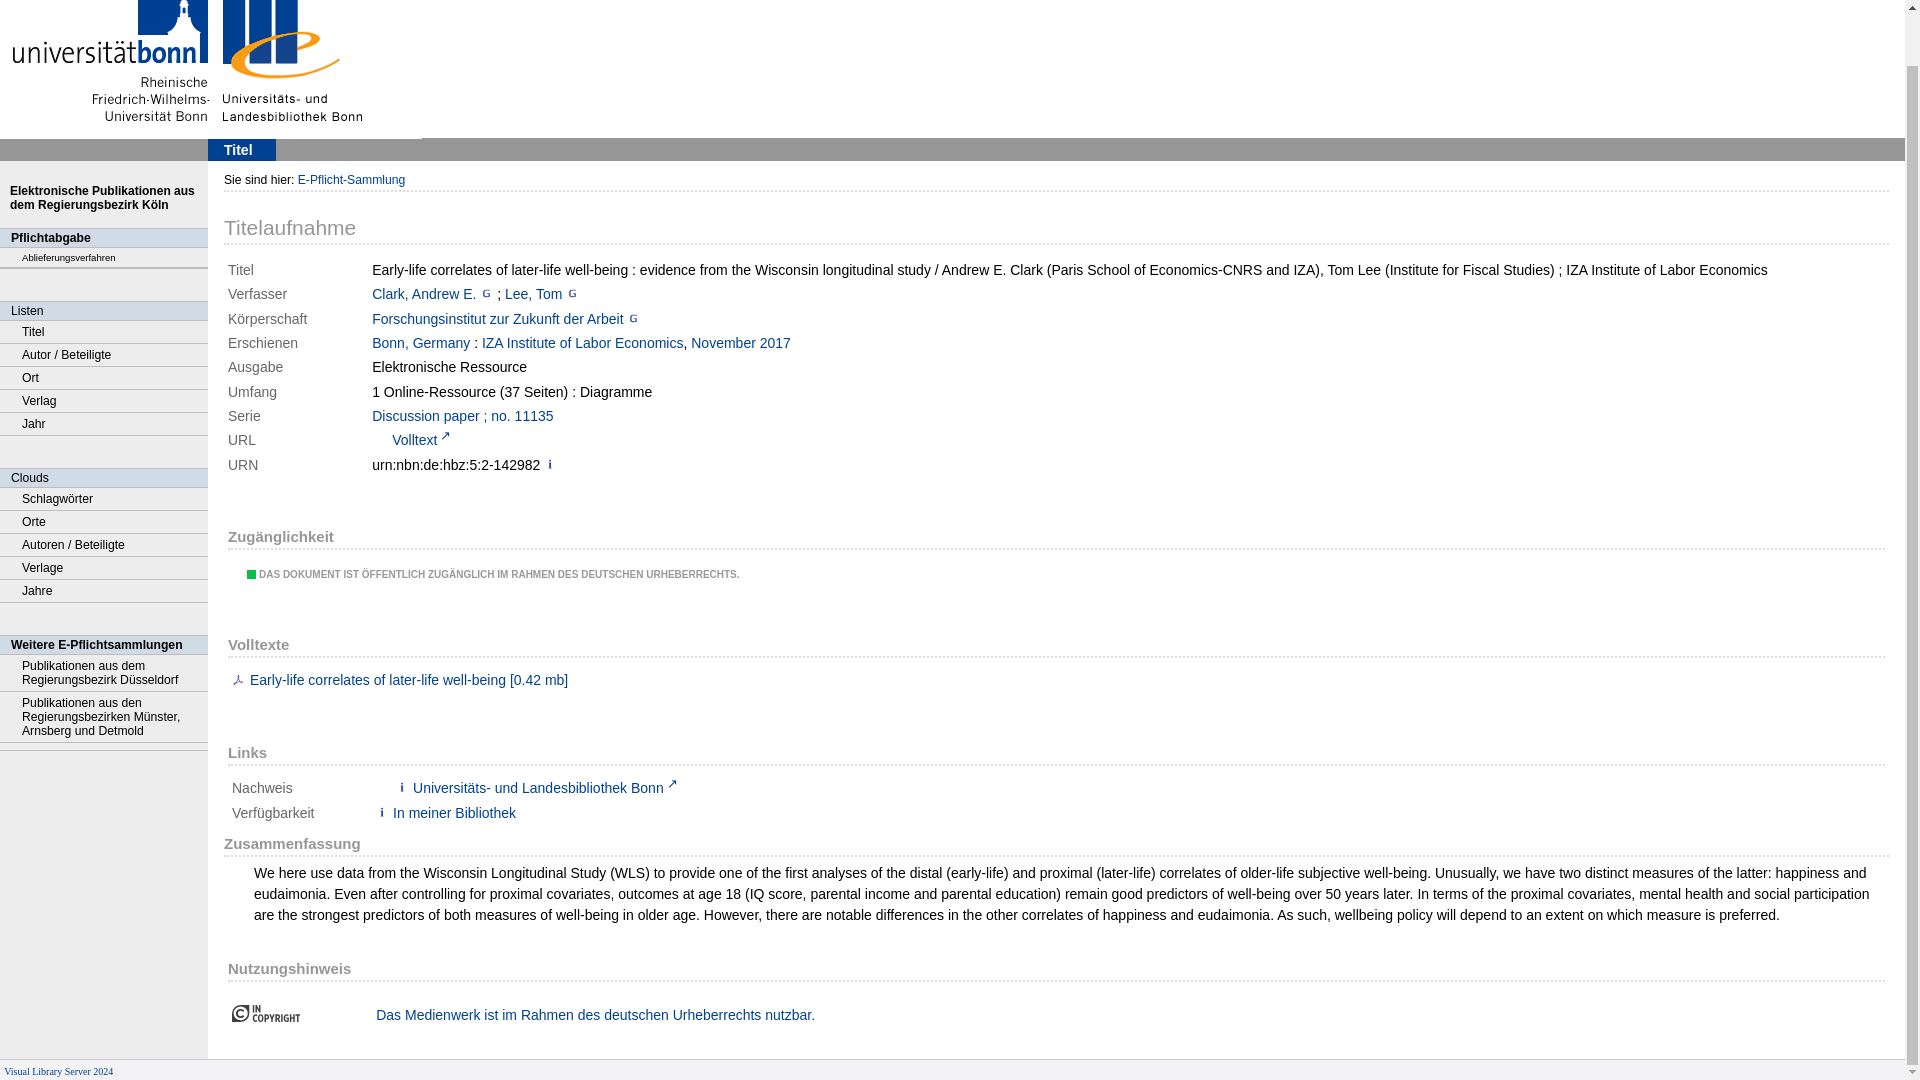 The height and width of the screenshot is (1080, 1920). Describe the element at coordinates (741, 342) in the screenshot. I see `November 2017` at that location.